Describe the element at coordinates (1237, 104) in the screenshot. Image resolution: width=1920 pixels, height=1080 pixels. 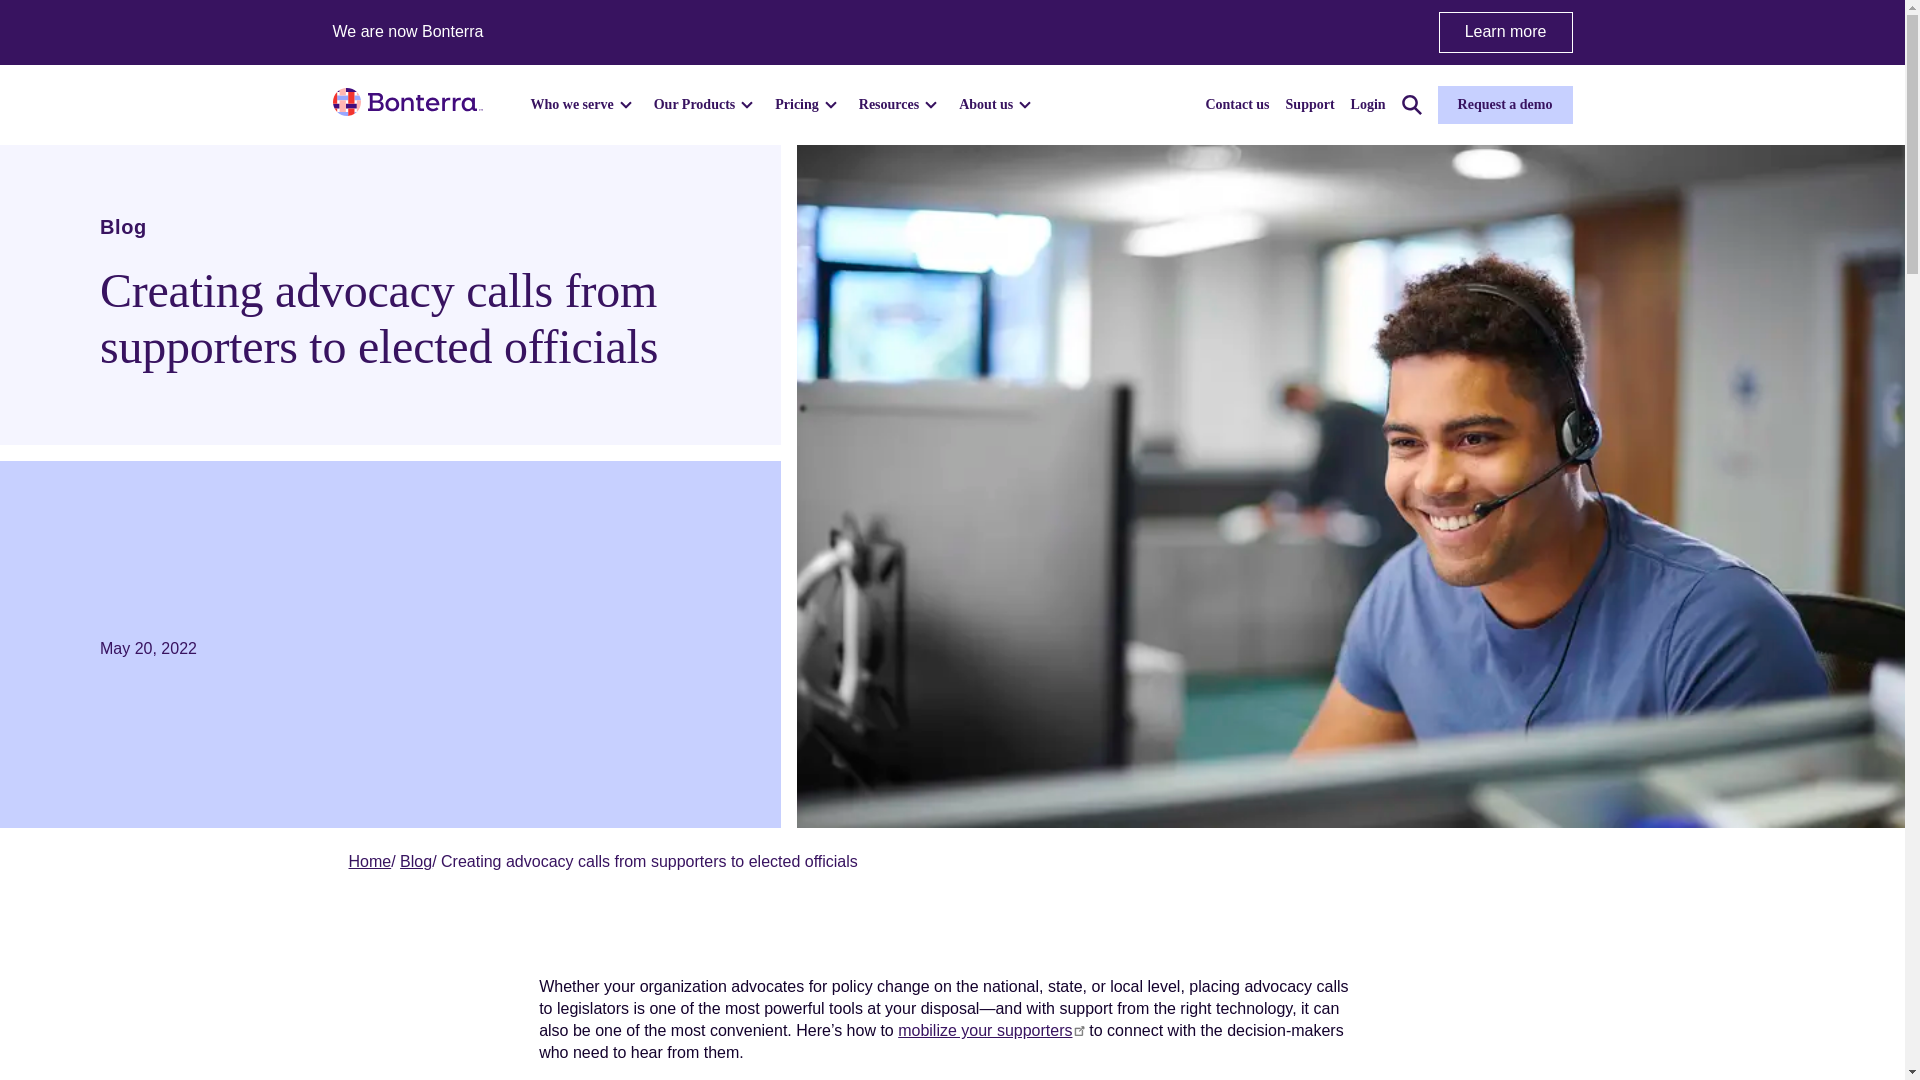
I see `Contact us` at that location.